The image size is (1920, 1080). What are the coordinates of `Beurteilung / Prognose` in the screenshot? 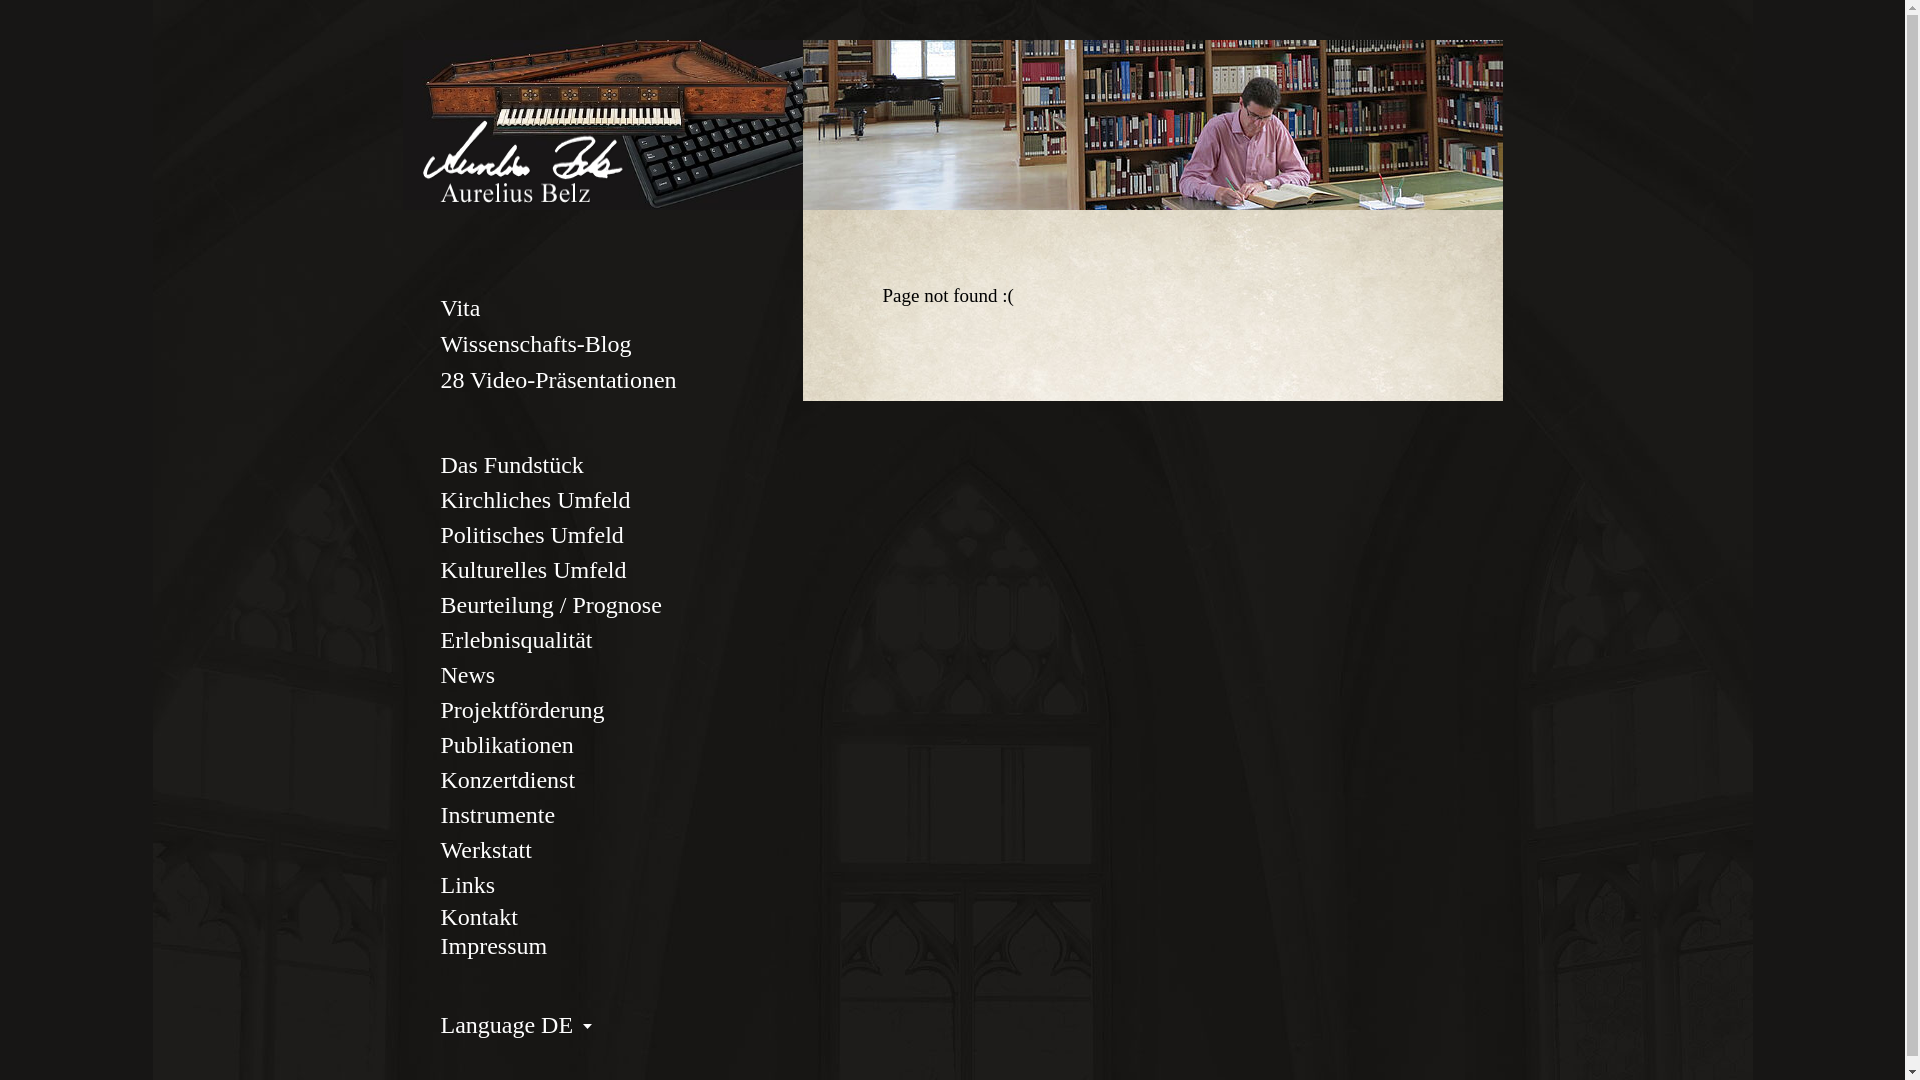 It's located at (550, 606).